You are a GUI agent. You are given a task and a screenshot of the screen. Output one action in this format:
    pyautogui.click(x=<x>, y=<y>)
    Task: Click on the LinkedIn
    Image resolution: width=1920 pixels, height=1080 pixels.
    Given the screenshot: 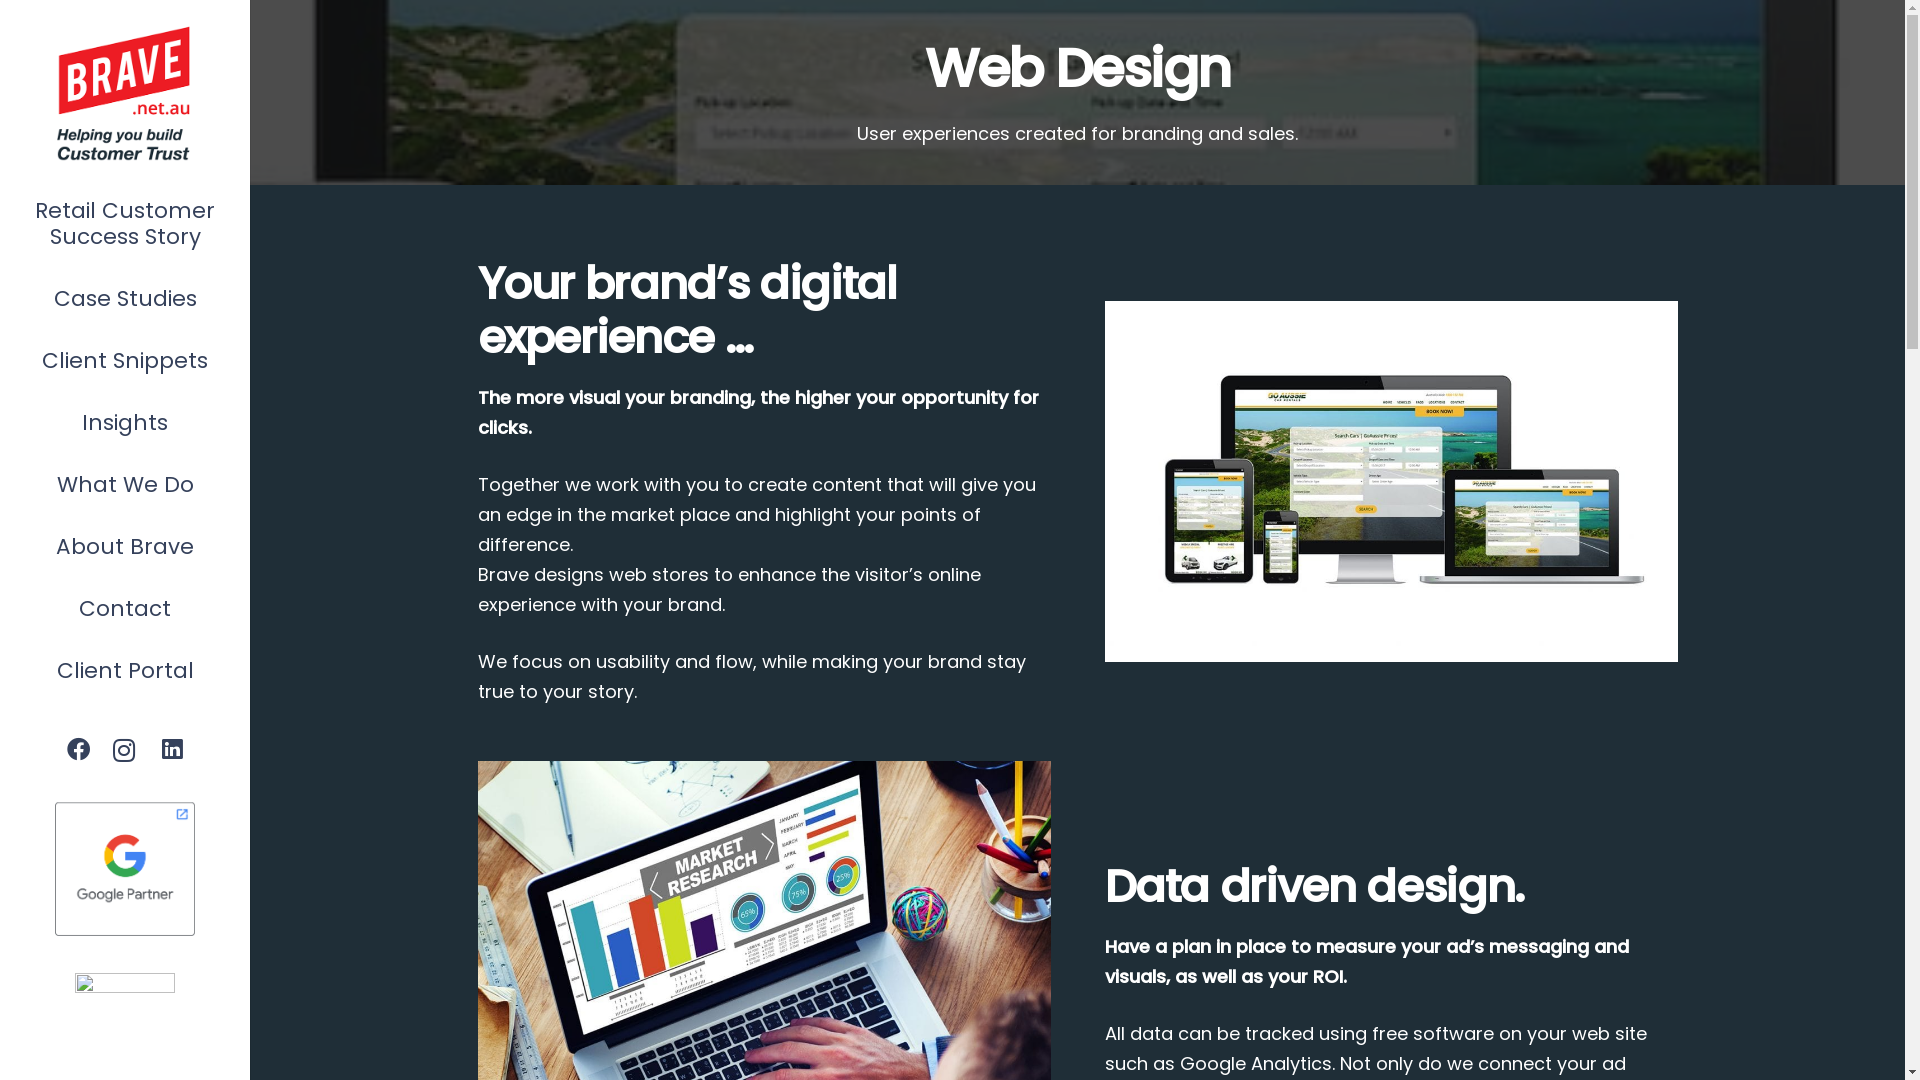 What is the action you would take?
    pyautogui.click(x=172, y=750)
    